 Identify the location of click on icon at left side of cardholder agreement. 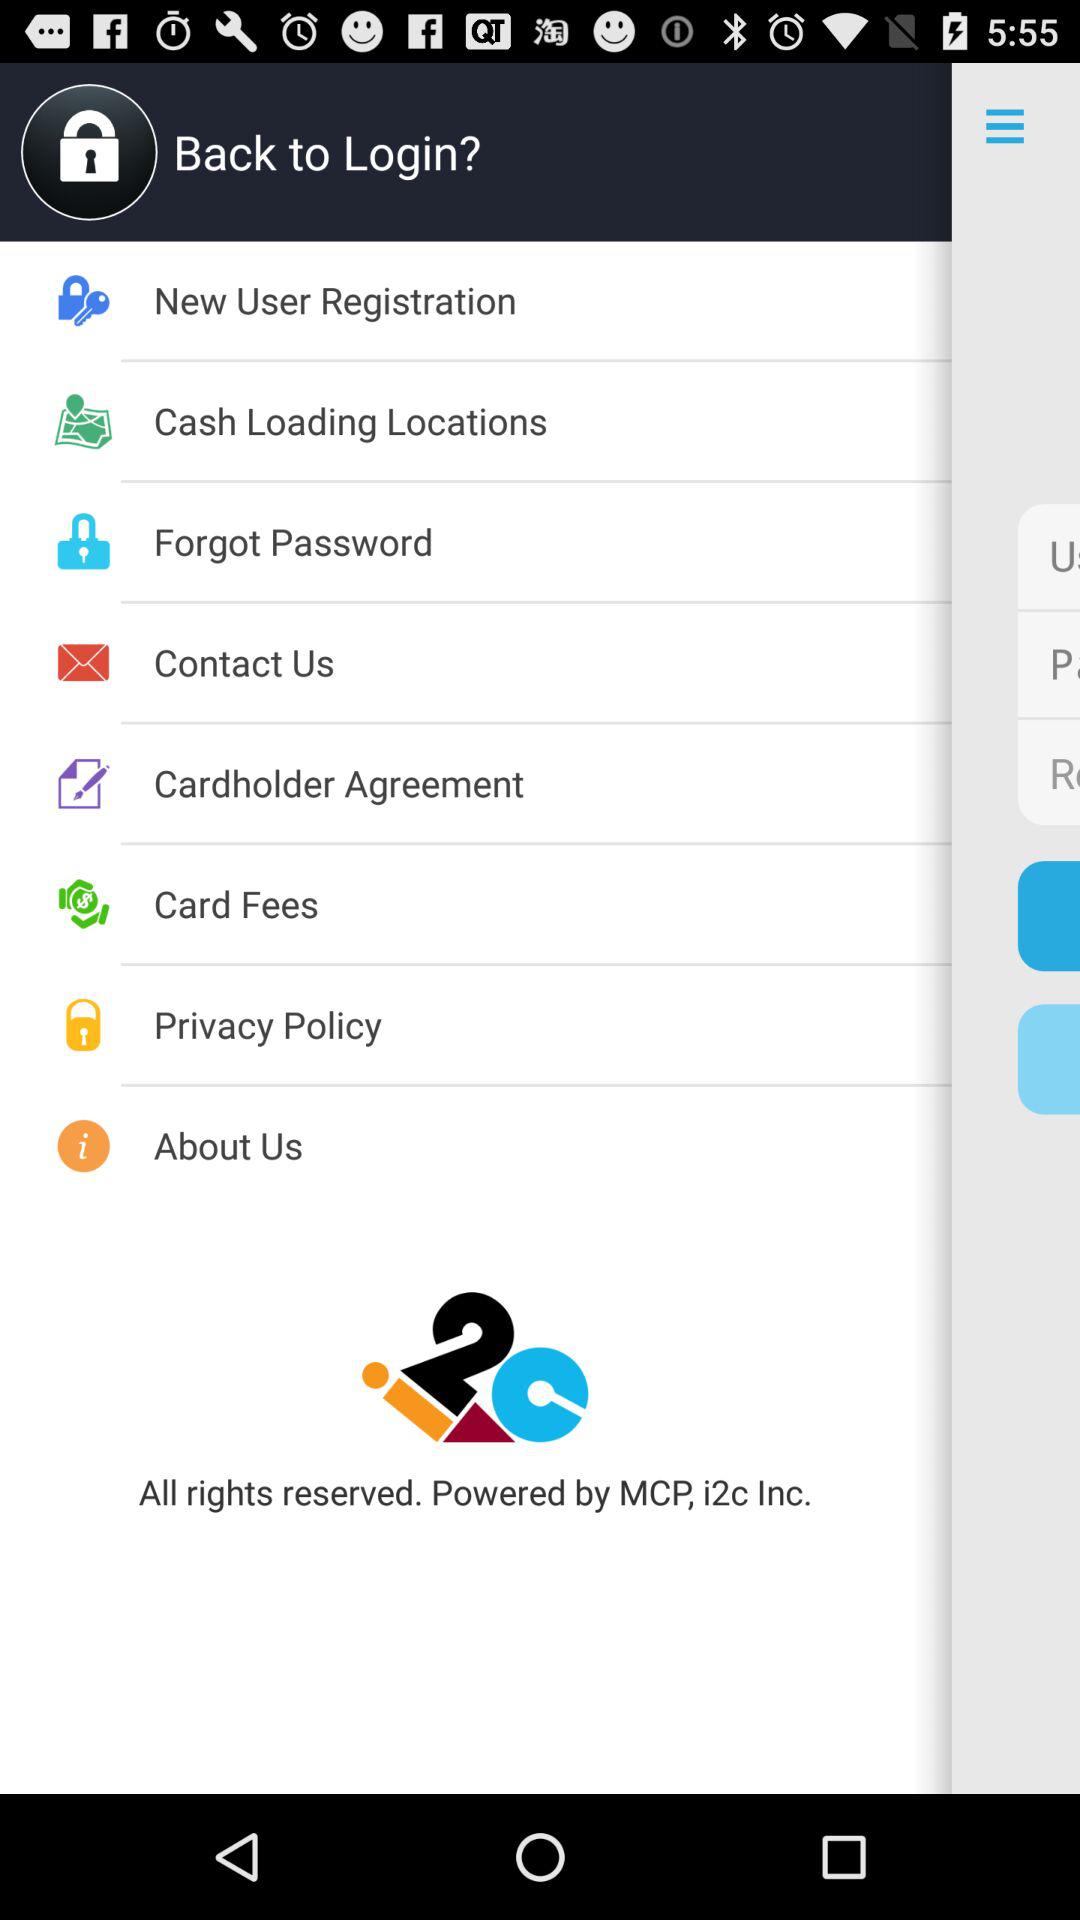
(84, 783).